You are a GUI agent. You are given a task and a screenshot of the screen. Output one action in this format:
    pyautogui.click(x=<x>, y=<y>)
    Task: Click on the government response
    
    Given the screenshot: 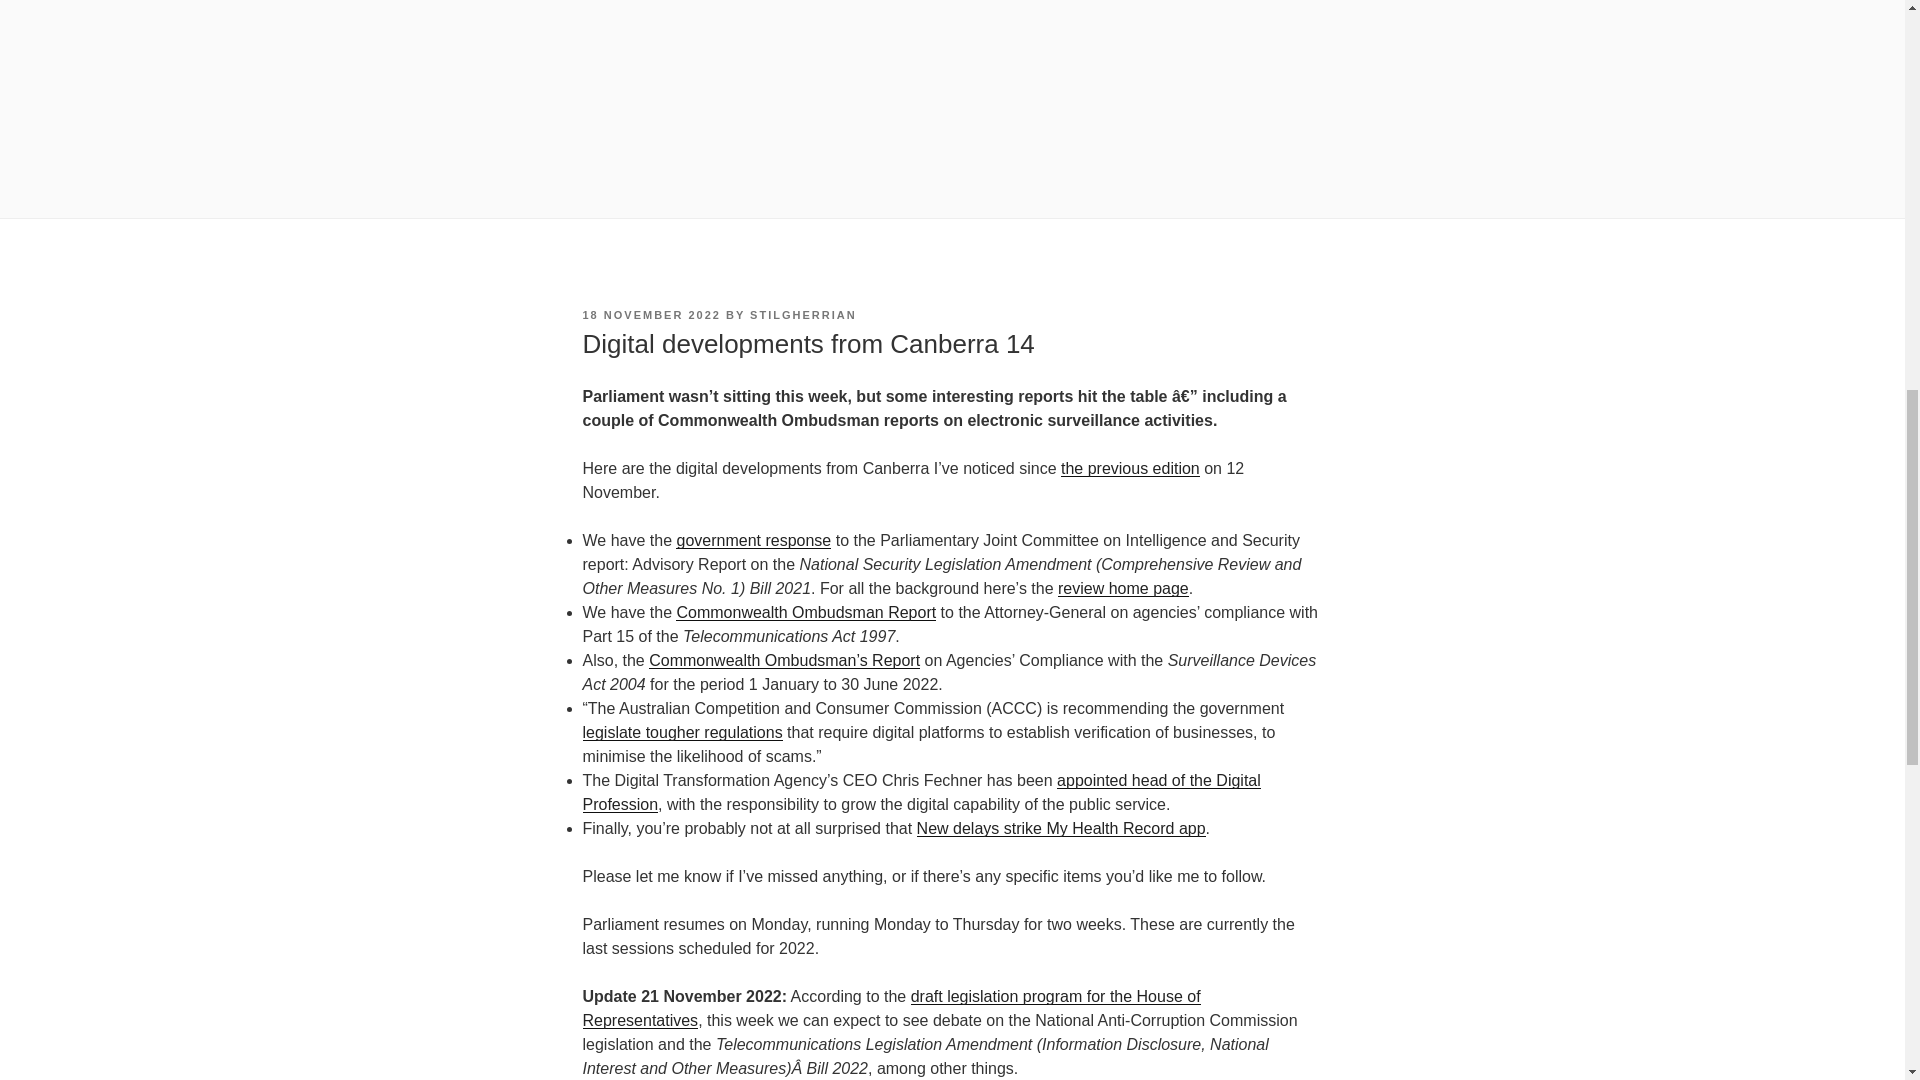 What is the action you would take?
    pyautogui.click(x=753, y=540)
    